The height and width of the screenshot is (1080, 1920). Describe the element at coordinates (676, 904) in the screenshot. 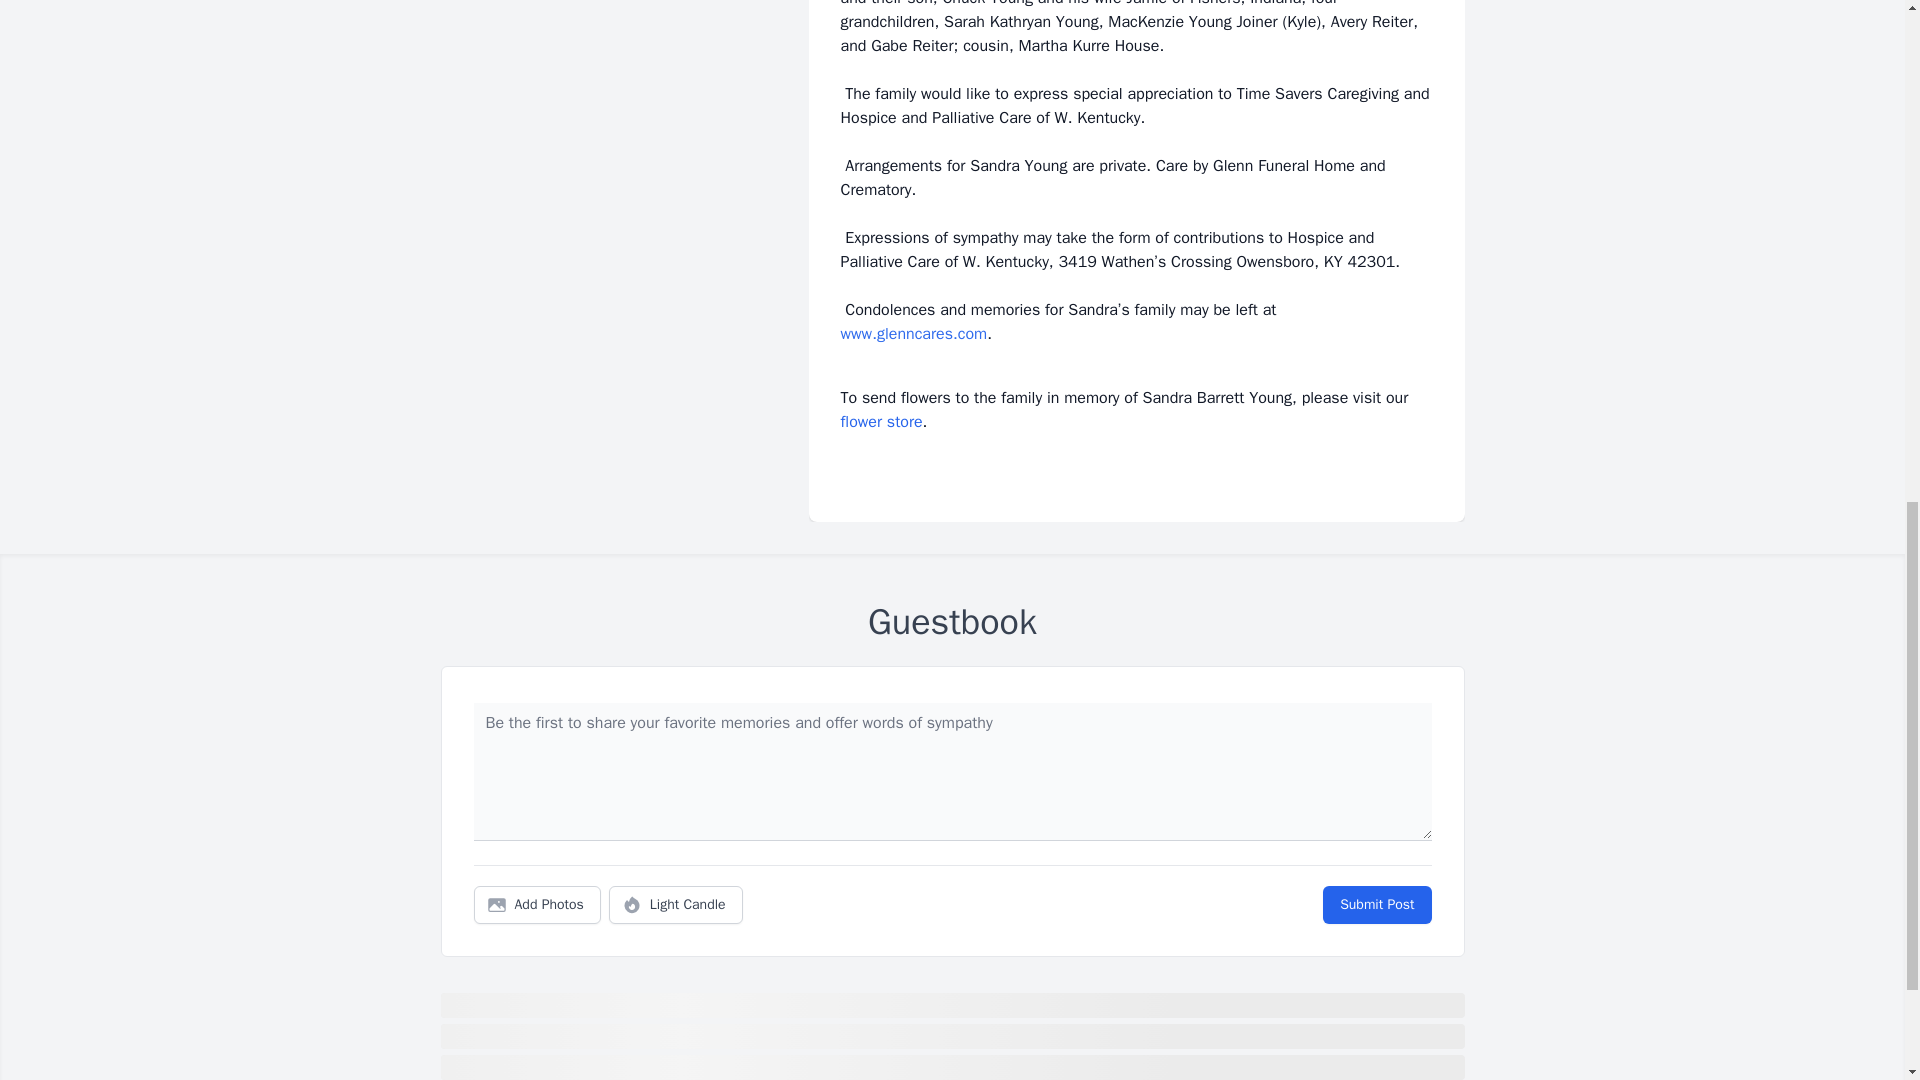

I see `Light Candle` at that location.